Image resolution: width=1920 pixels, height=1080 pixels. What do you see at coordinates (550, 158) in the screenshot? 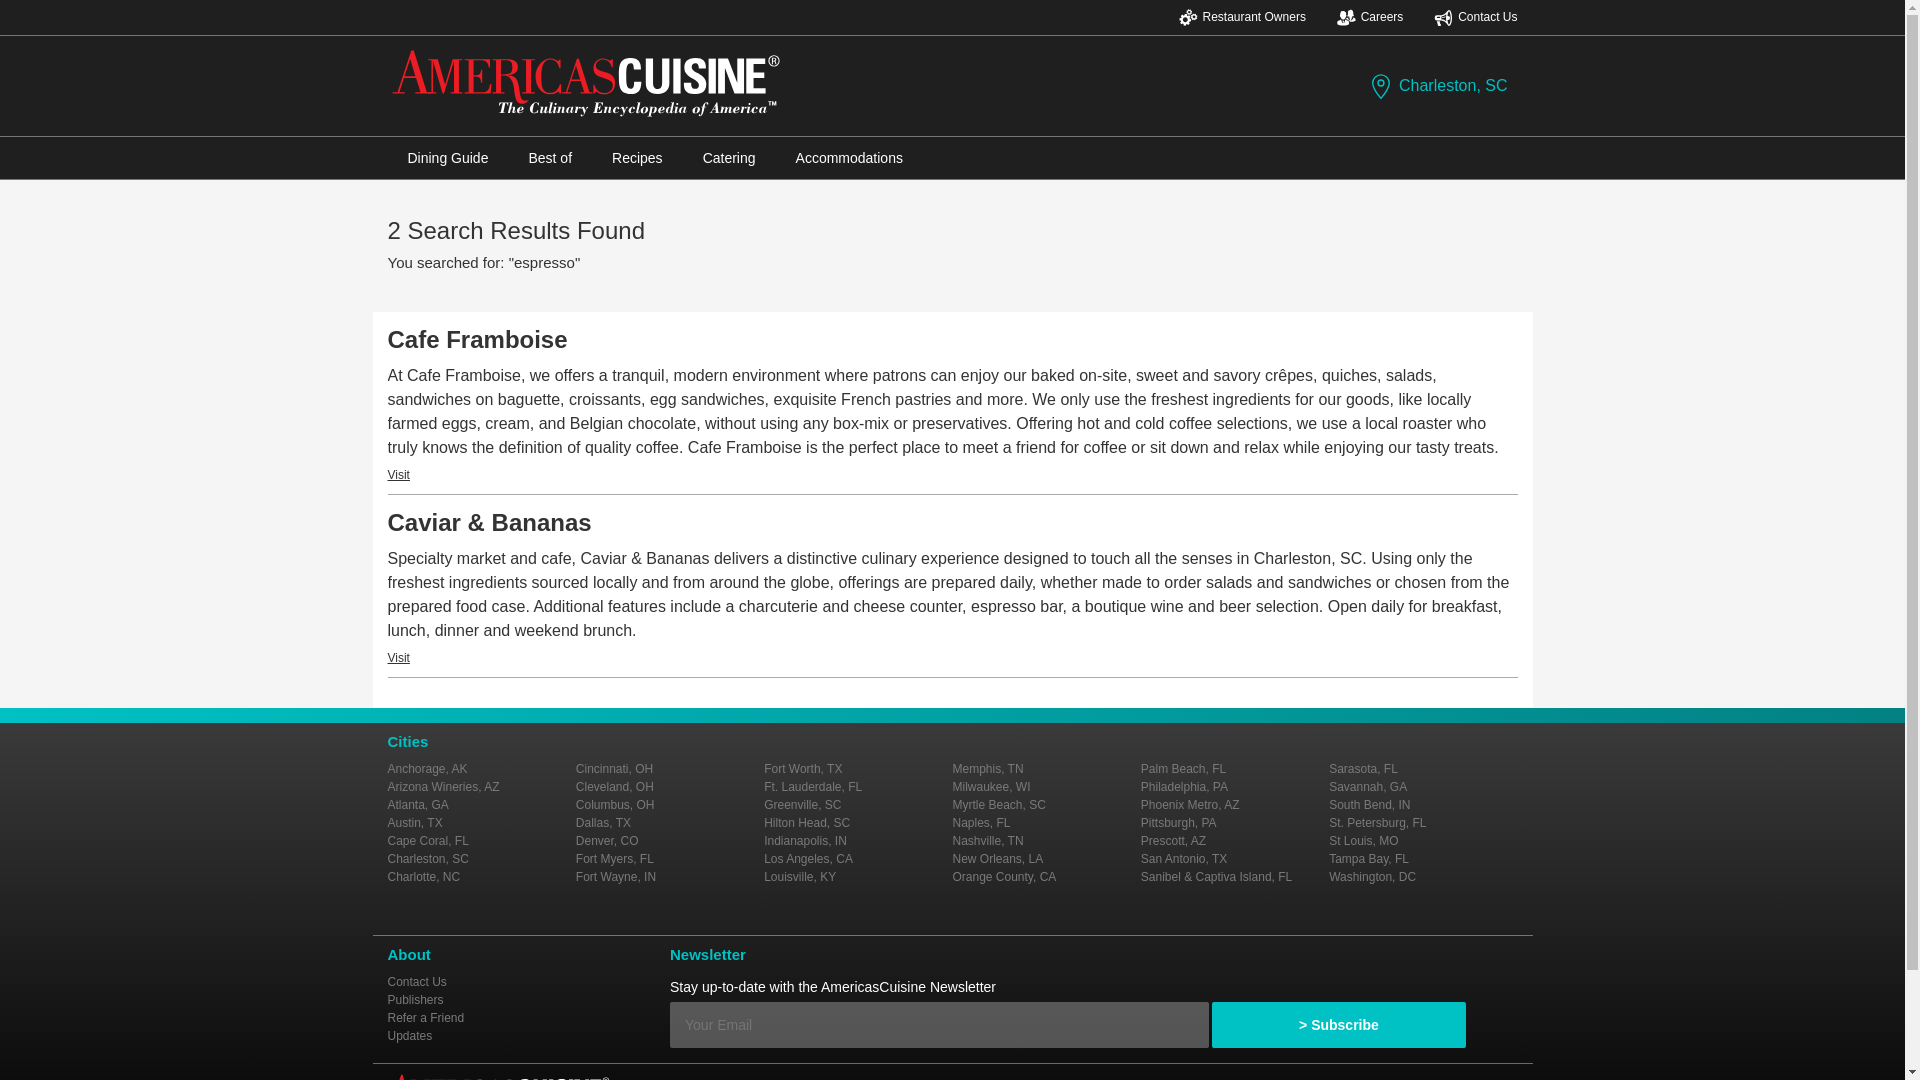
I see `Best of` at bounding box center [550, 158].